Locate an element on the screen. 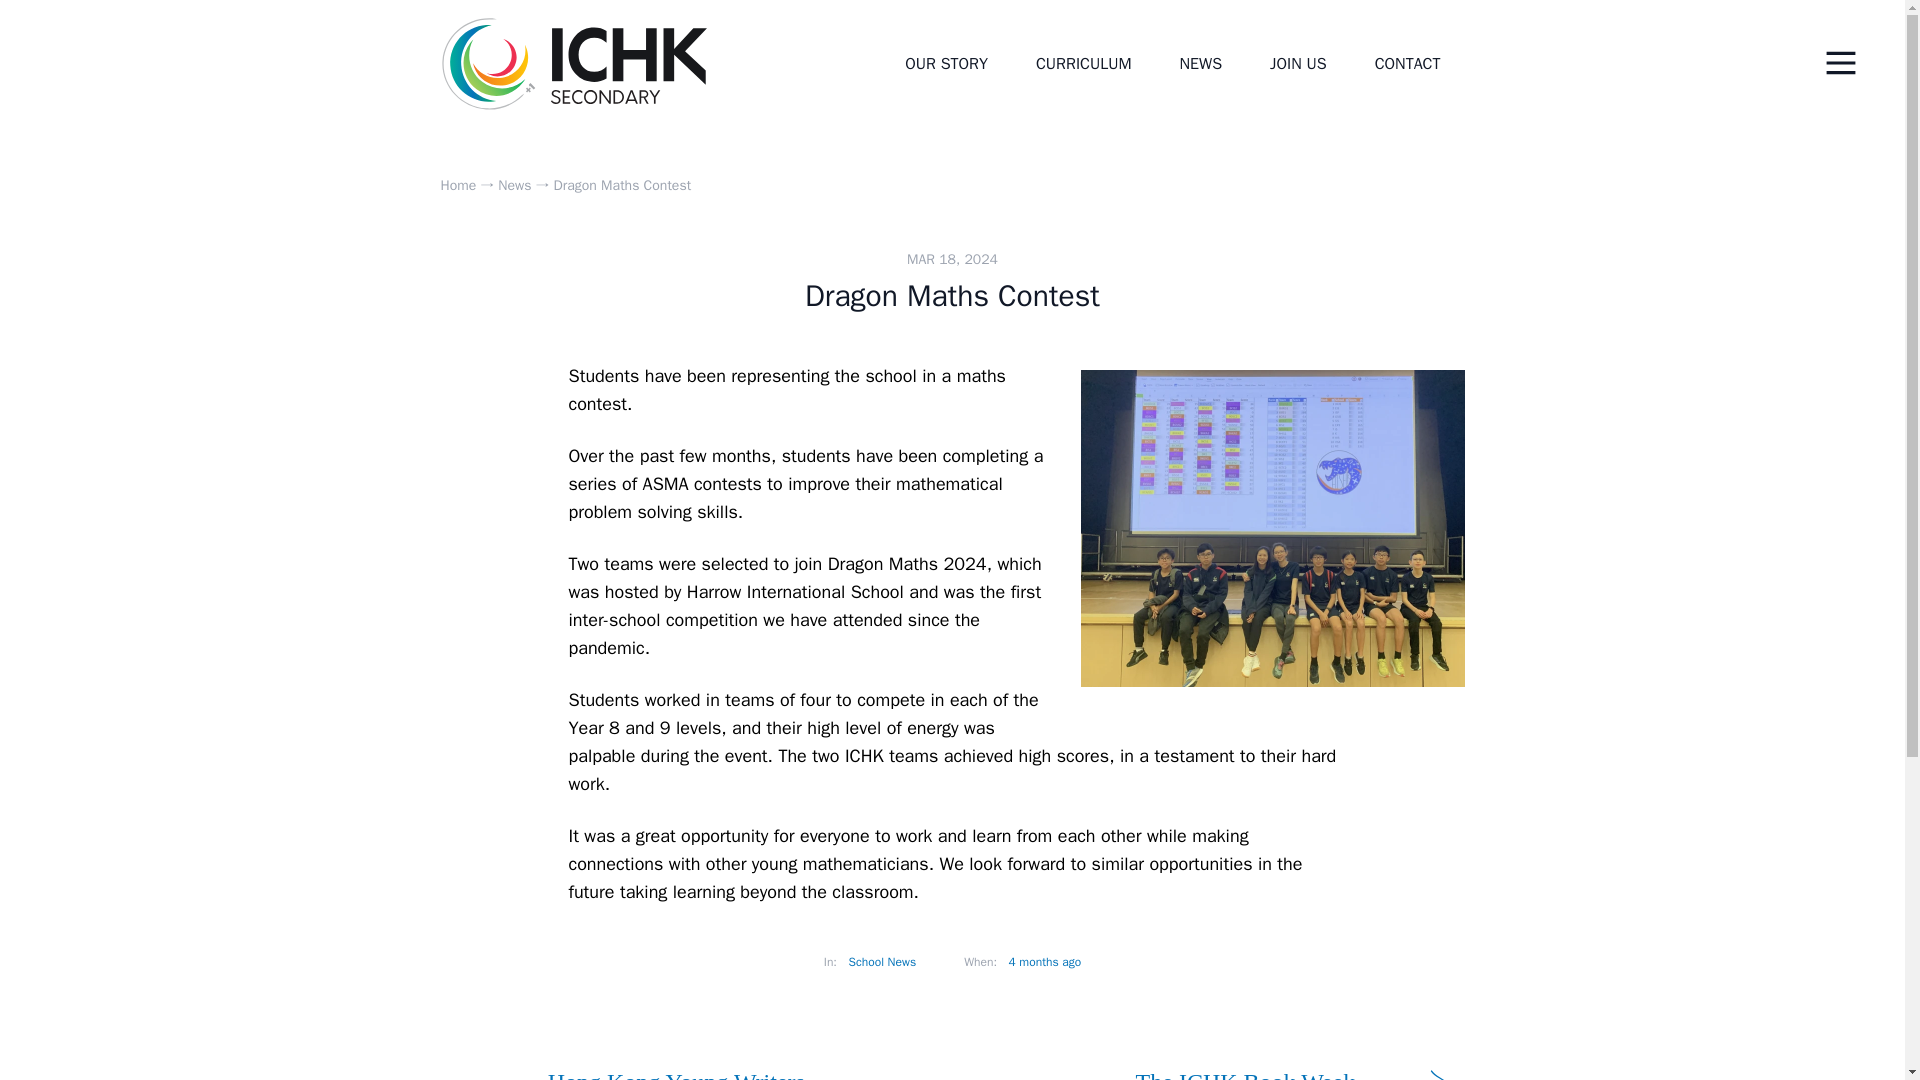 Image resolution: width=1920 pixels, height=1080 pixels. CURRICULUM is located at coordinates (1083, 63).